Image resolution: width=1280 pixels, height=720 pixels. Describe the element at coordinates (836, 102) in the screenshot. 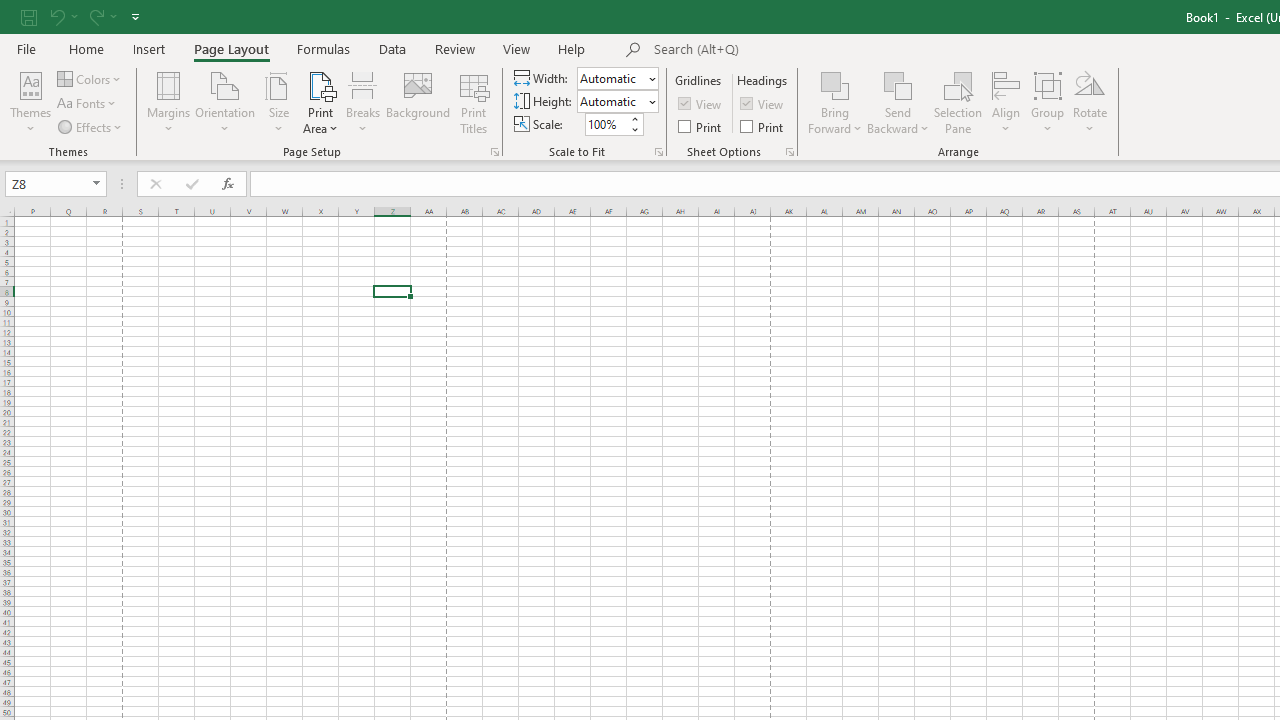

I see `Bring Forward` at that location.